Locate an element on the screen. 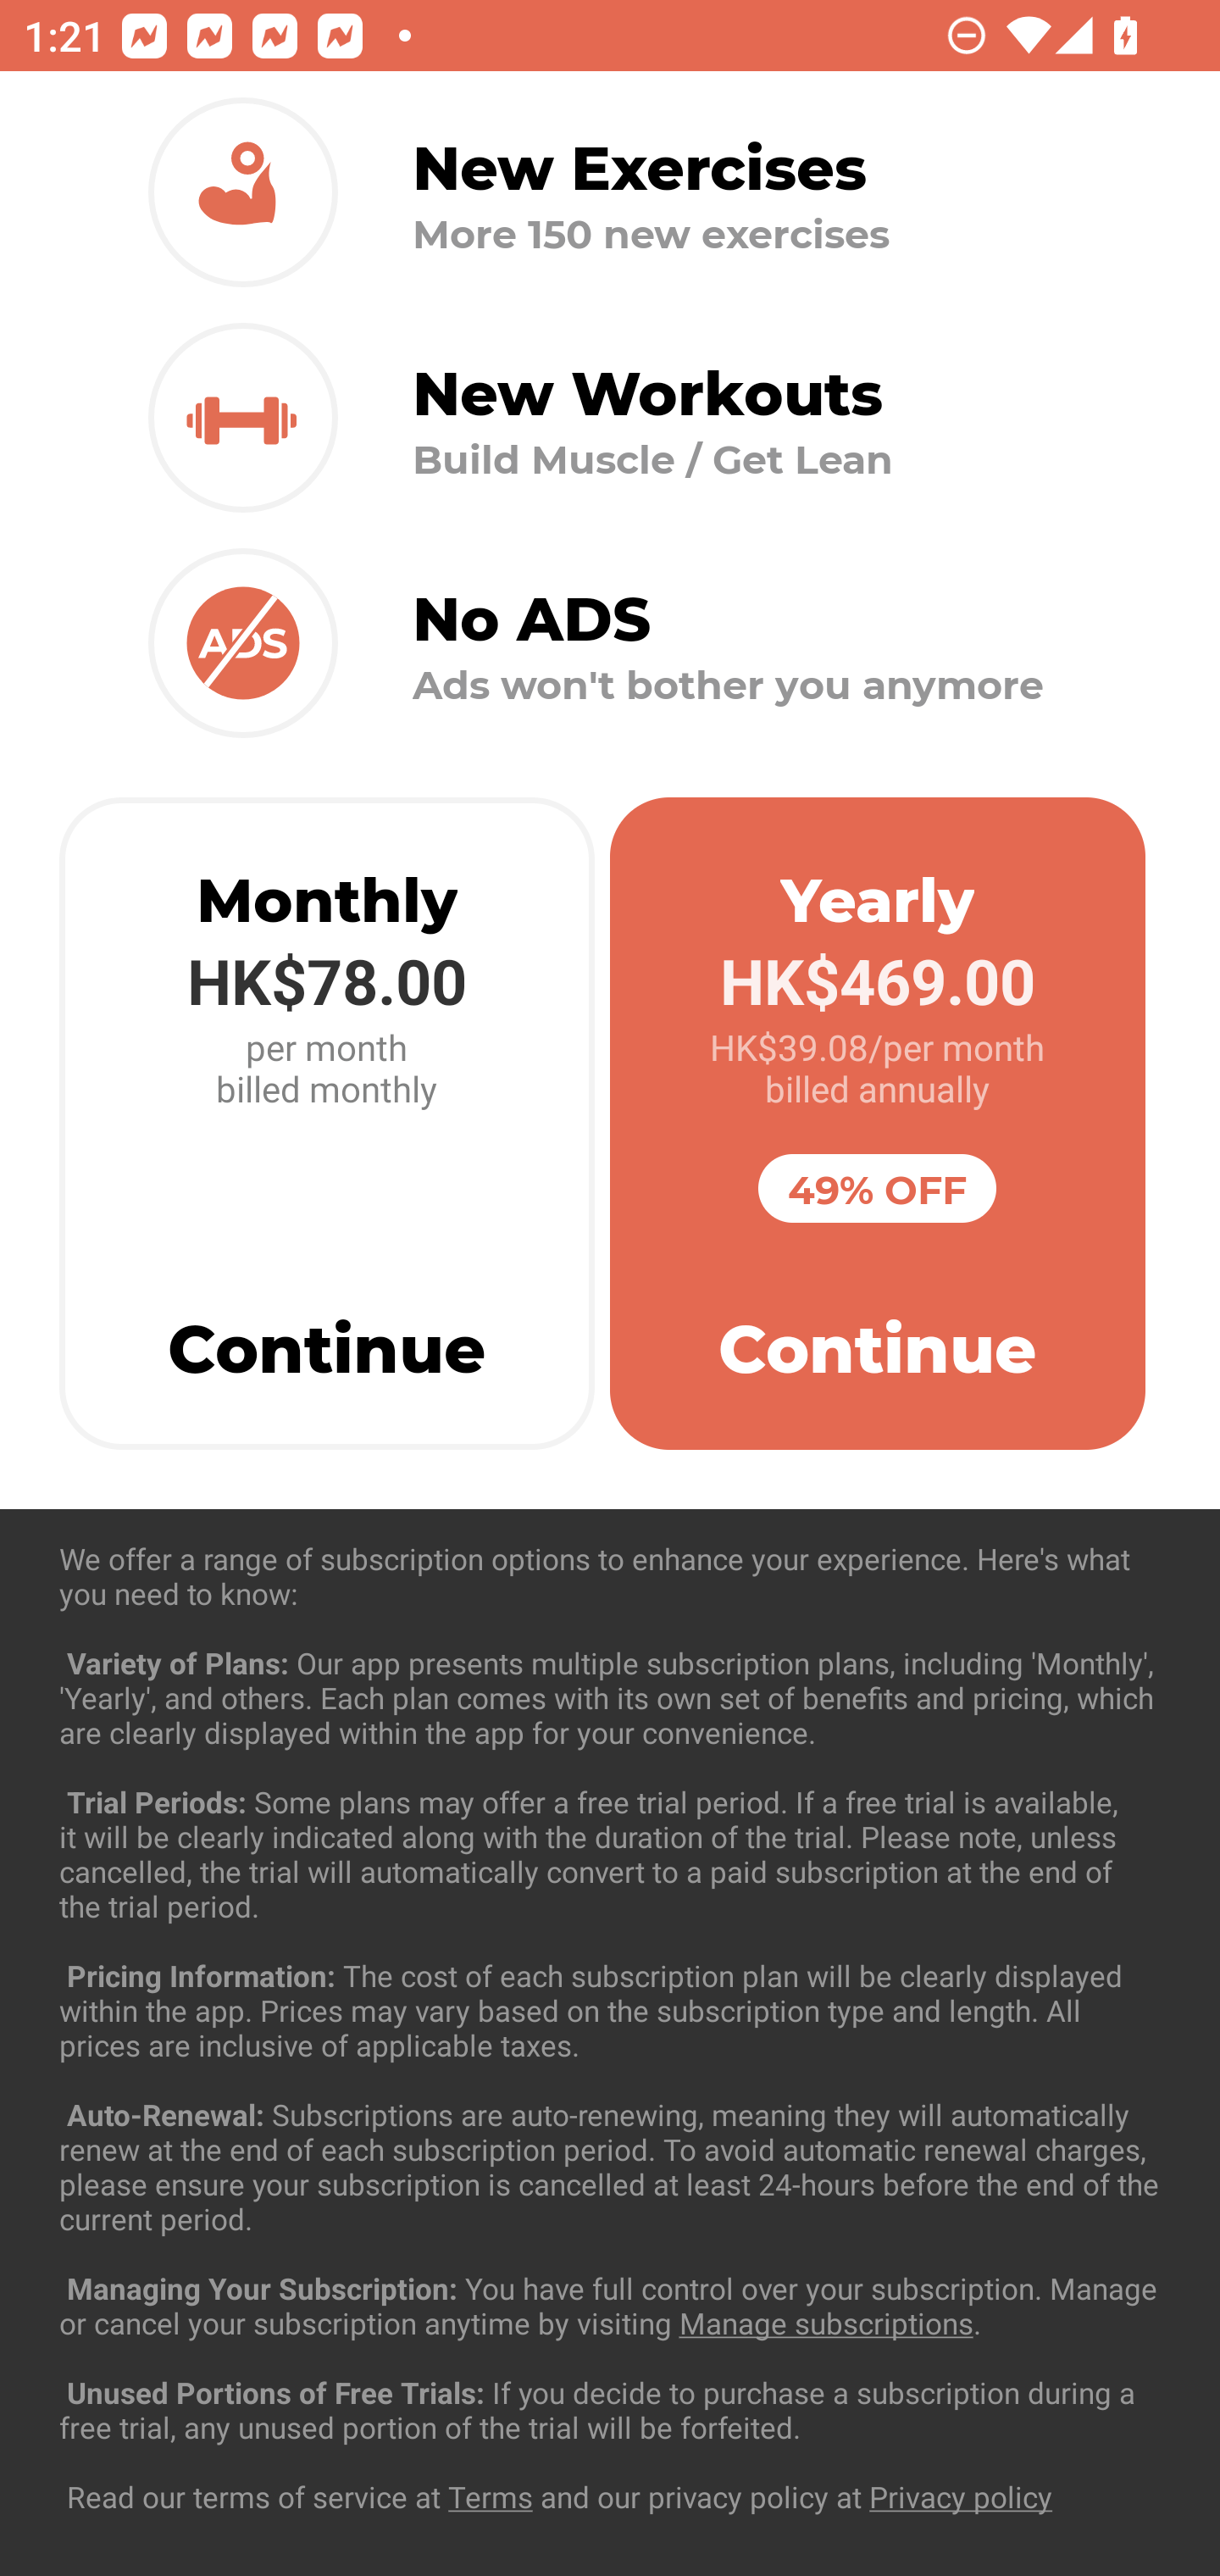  Exercise Chest 37 exercises is located at coordinates (610, 1698).